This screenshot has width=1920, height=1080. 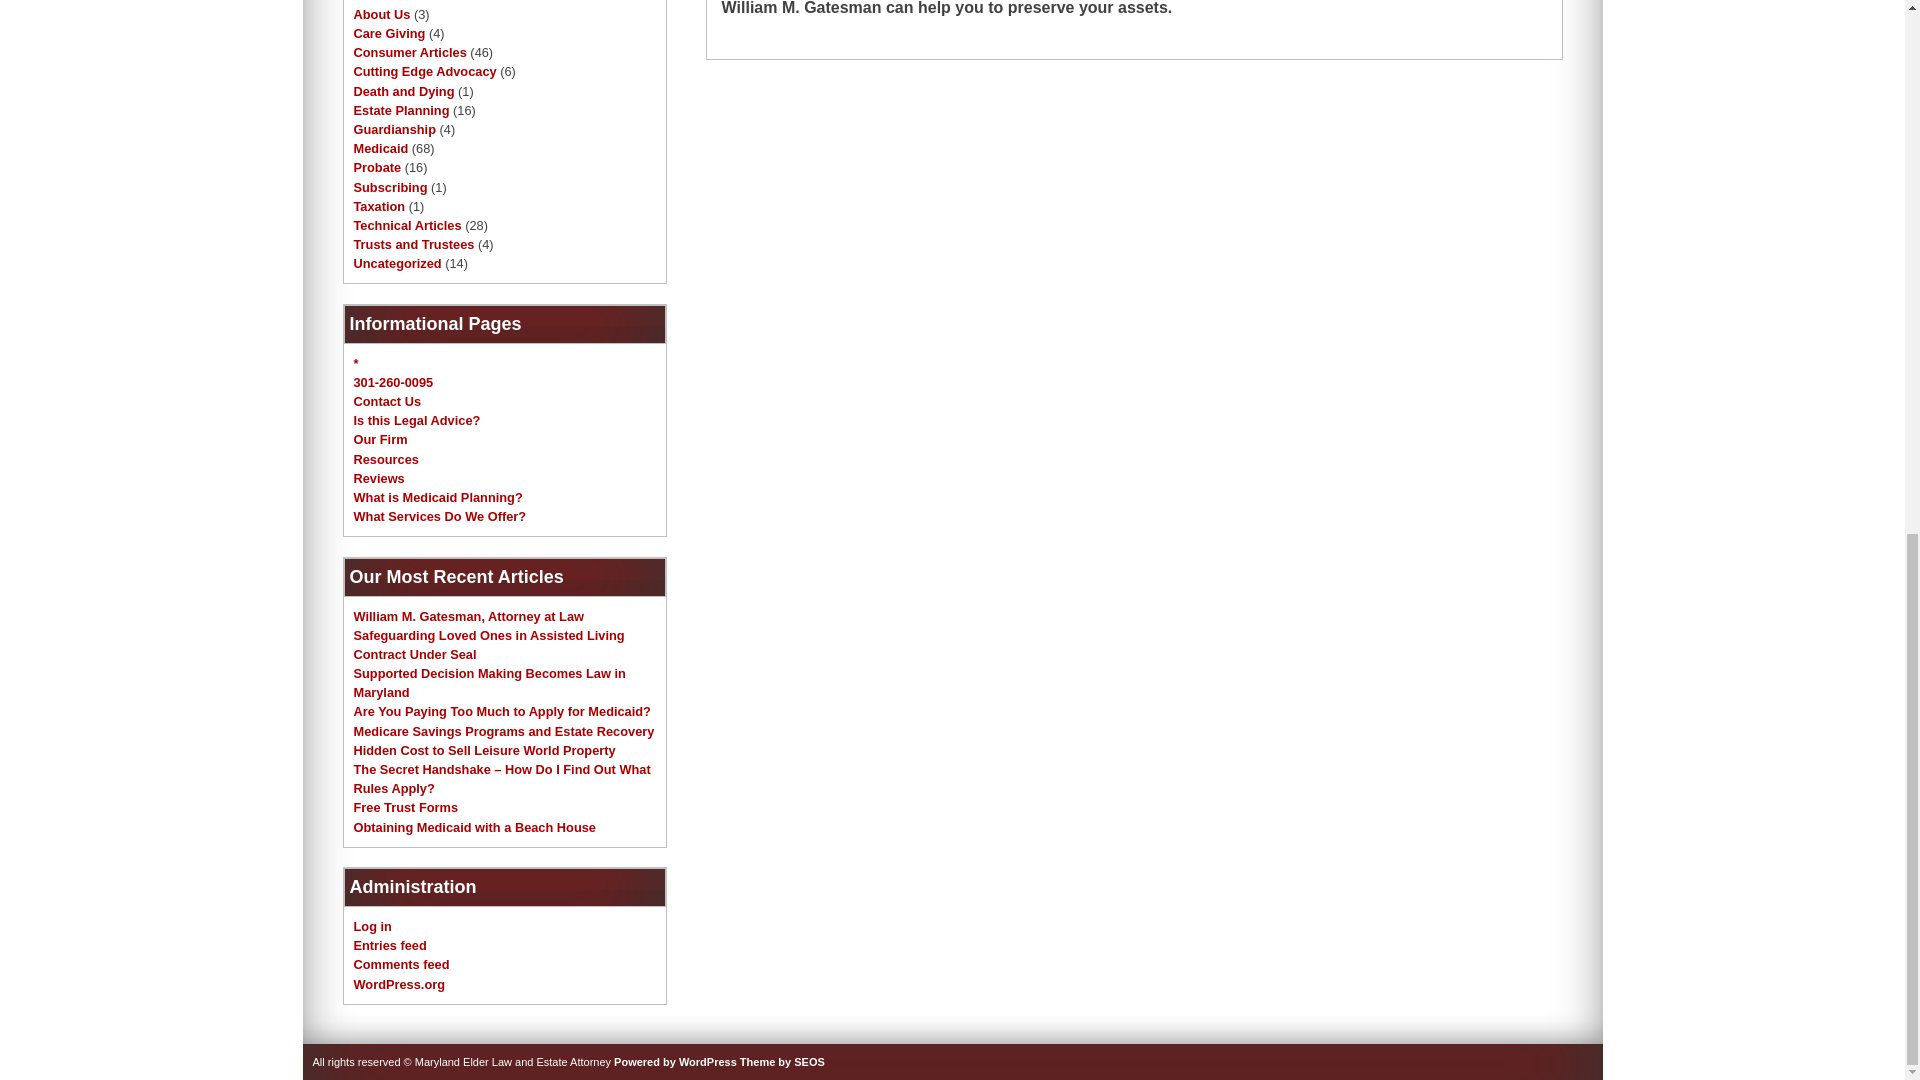 What do you see at coordinates (379, 478) in the screenshot?
I see `Reviews` at bounding box center [379, 478].